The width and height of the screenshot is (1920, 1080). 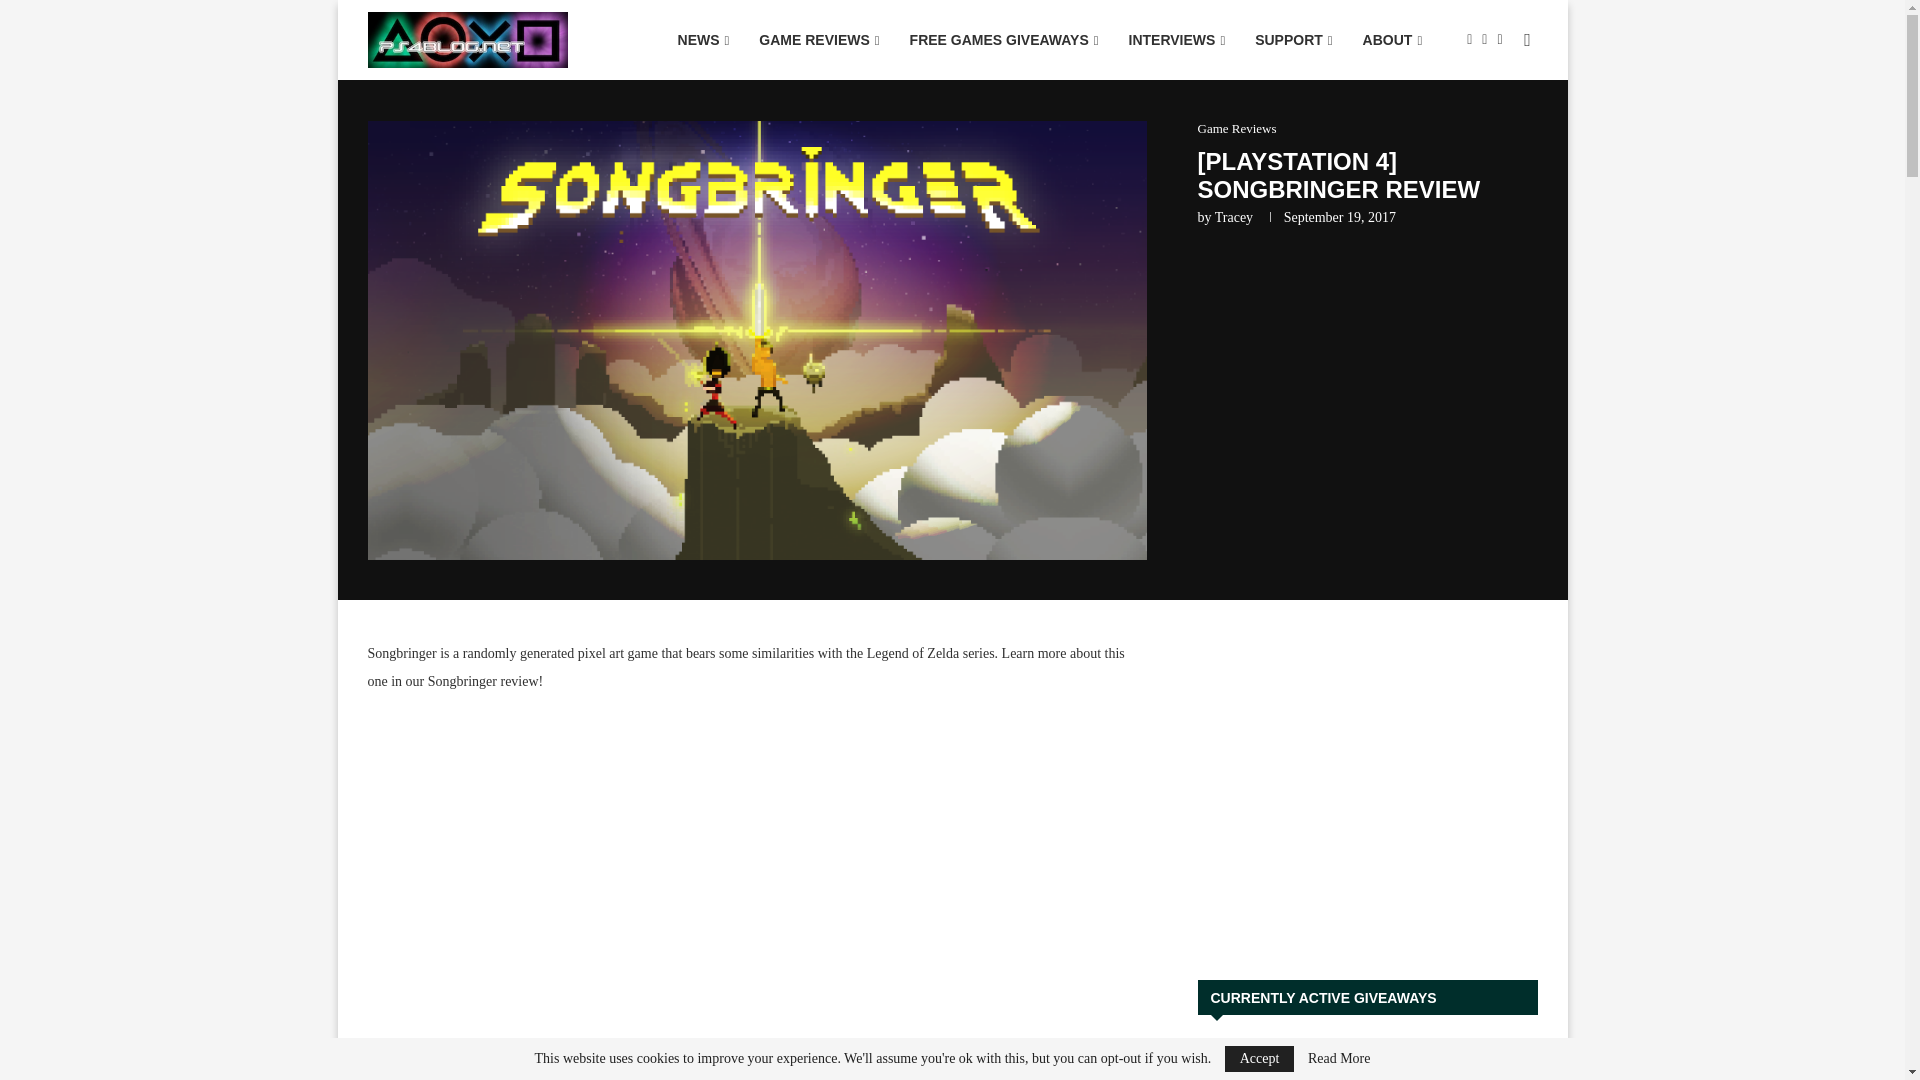 I want to click on NEWS, so click(x=703, y=40).